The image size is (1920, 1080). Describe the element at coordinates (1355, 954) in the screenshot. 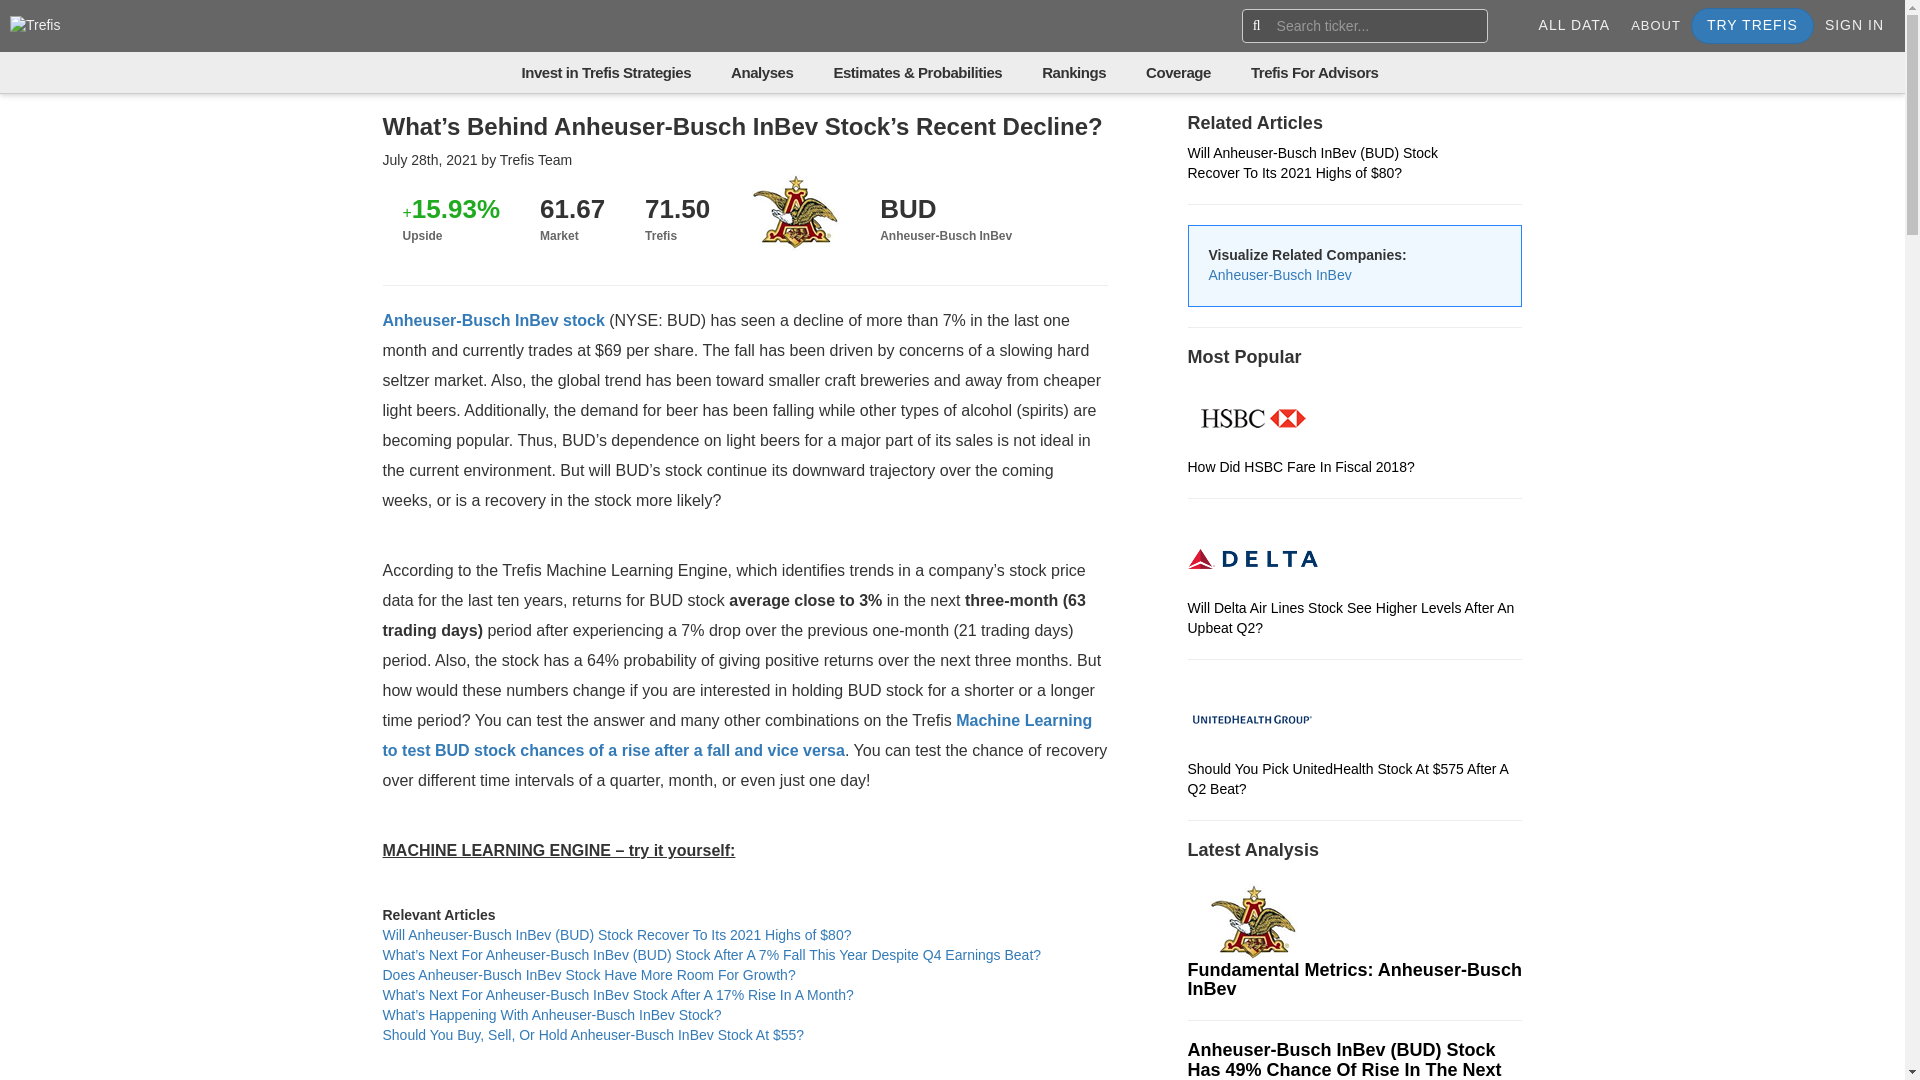

I see `Fundamental Metrics: Anheuser-Busch InBev` at that location.